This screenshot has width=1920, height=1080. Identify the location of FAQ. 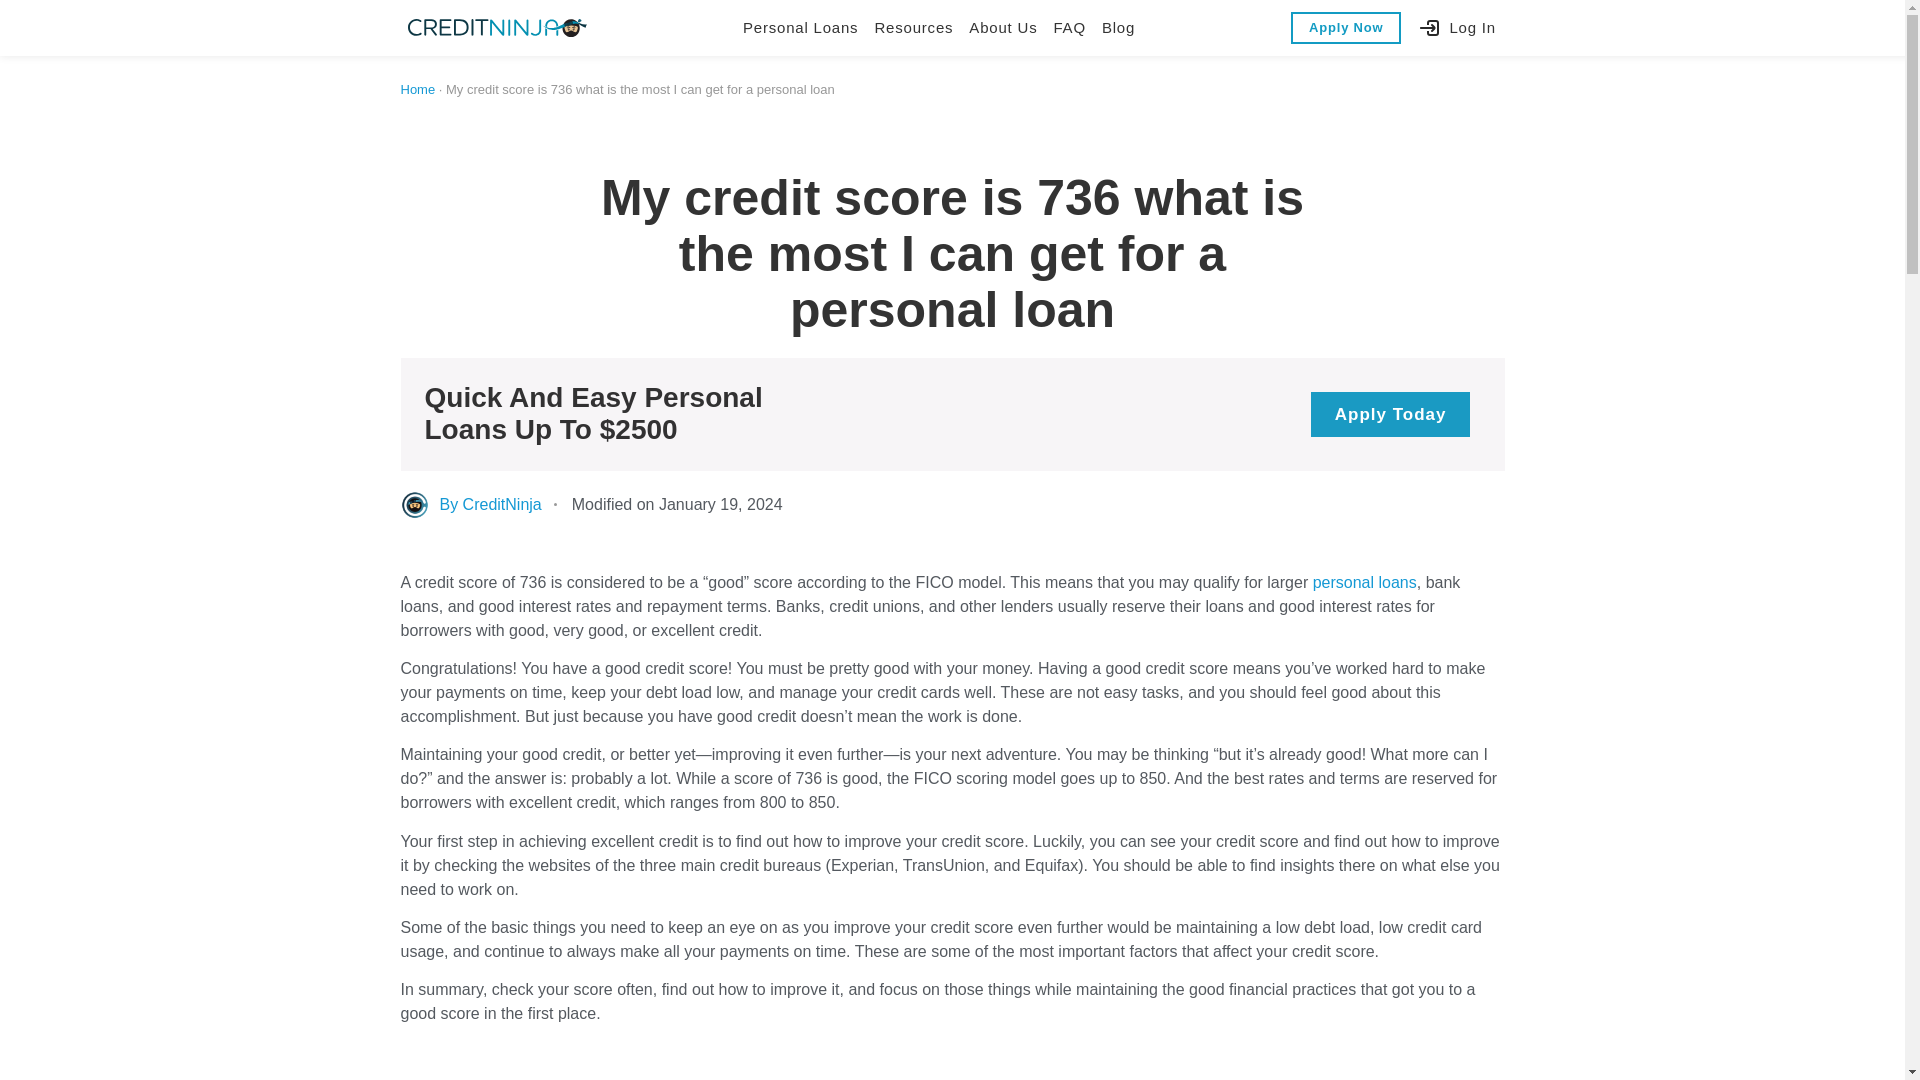
(1068, 28).